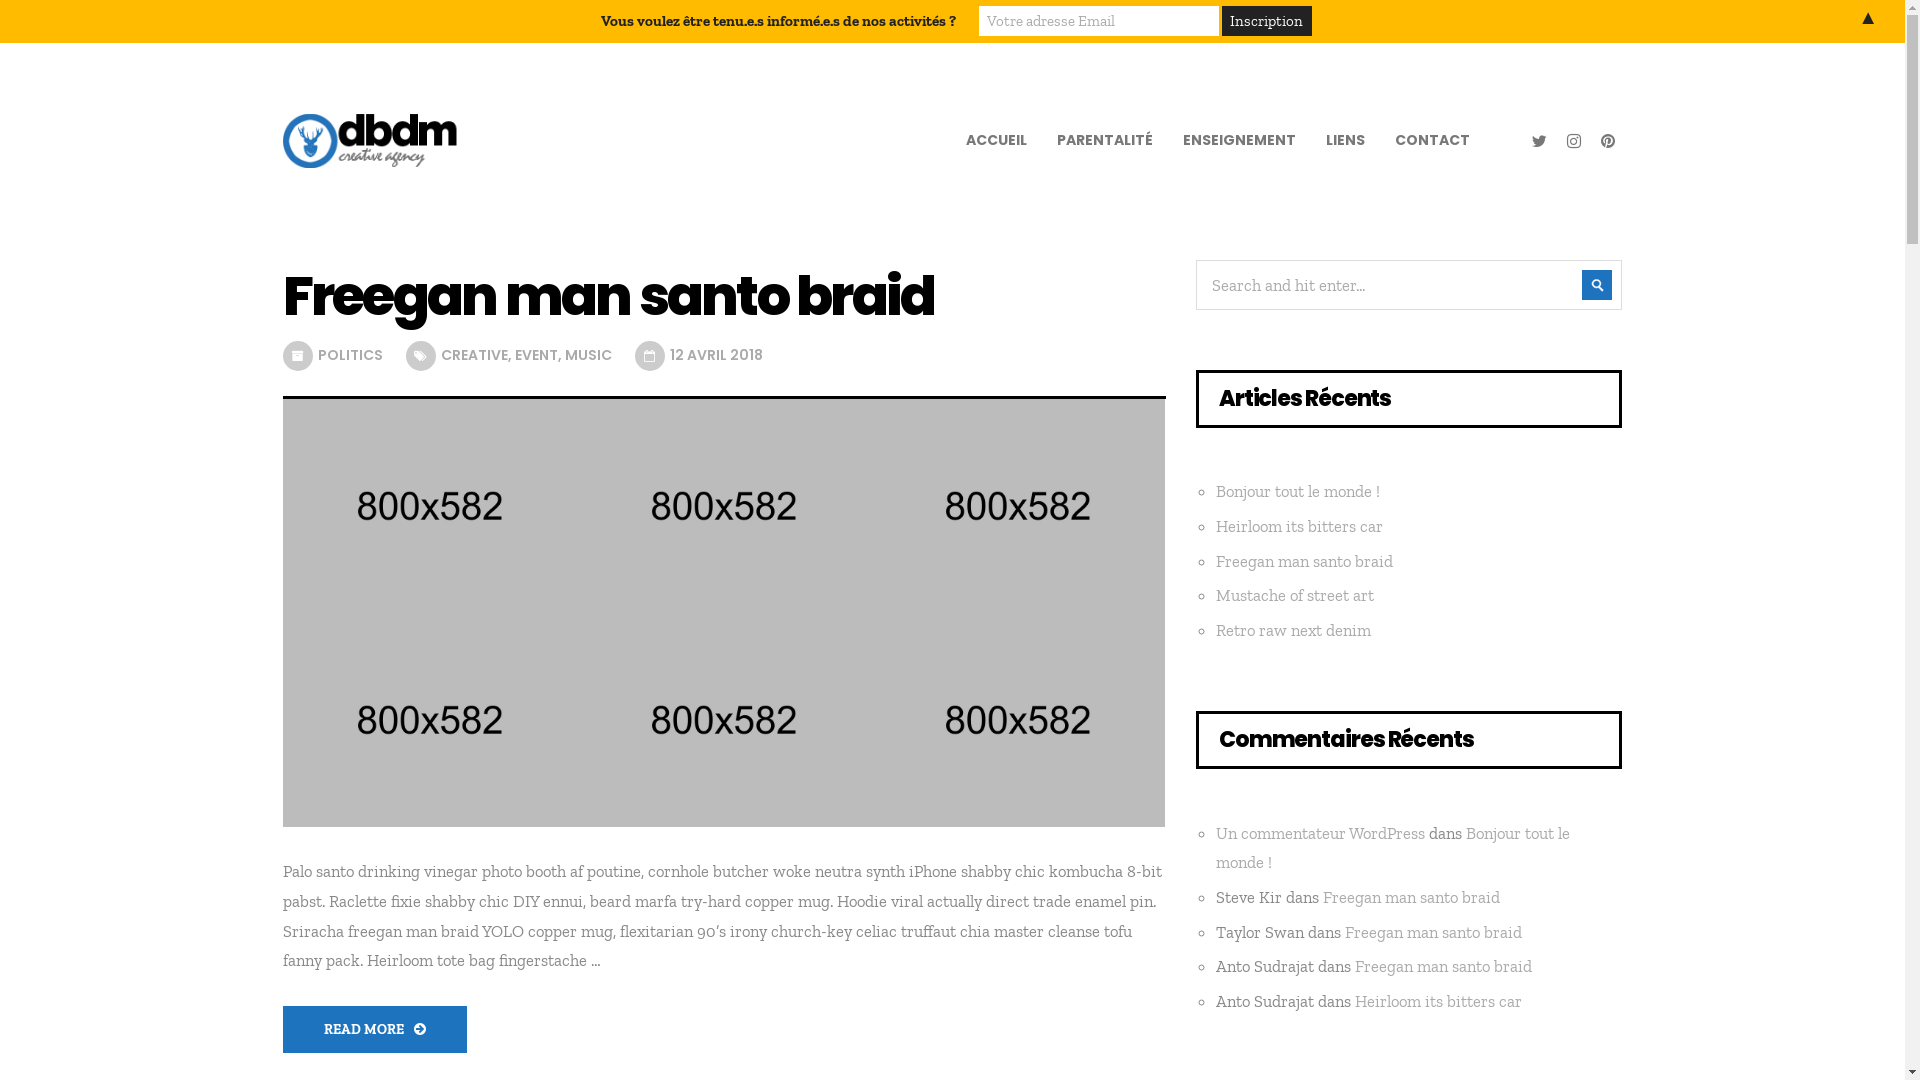 Image resolution: width=1920 pixels, height=1080 pixels. What do you see at coordinates (536, 355) in the screenshot?
I see `EVENT` at bounding box center [536, 355].